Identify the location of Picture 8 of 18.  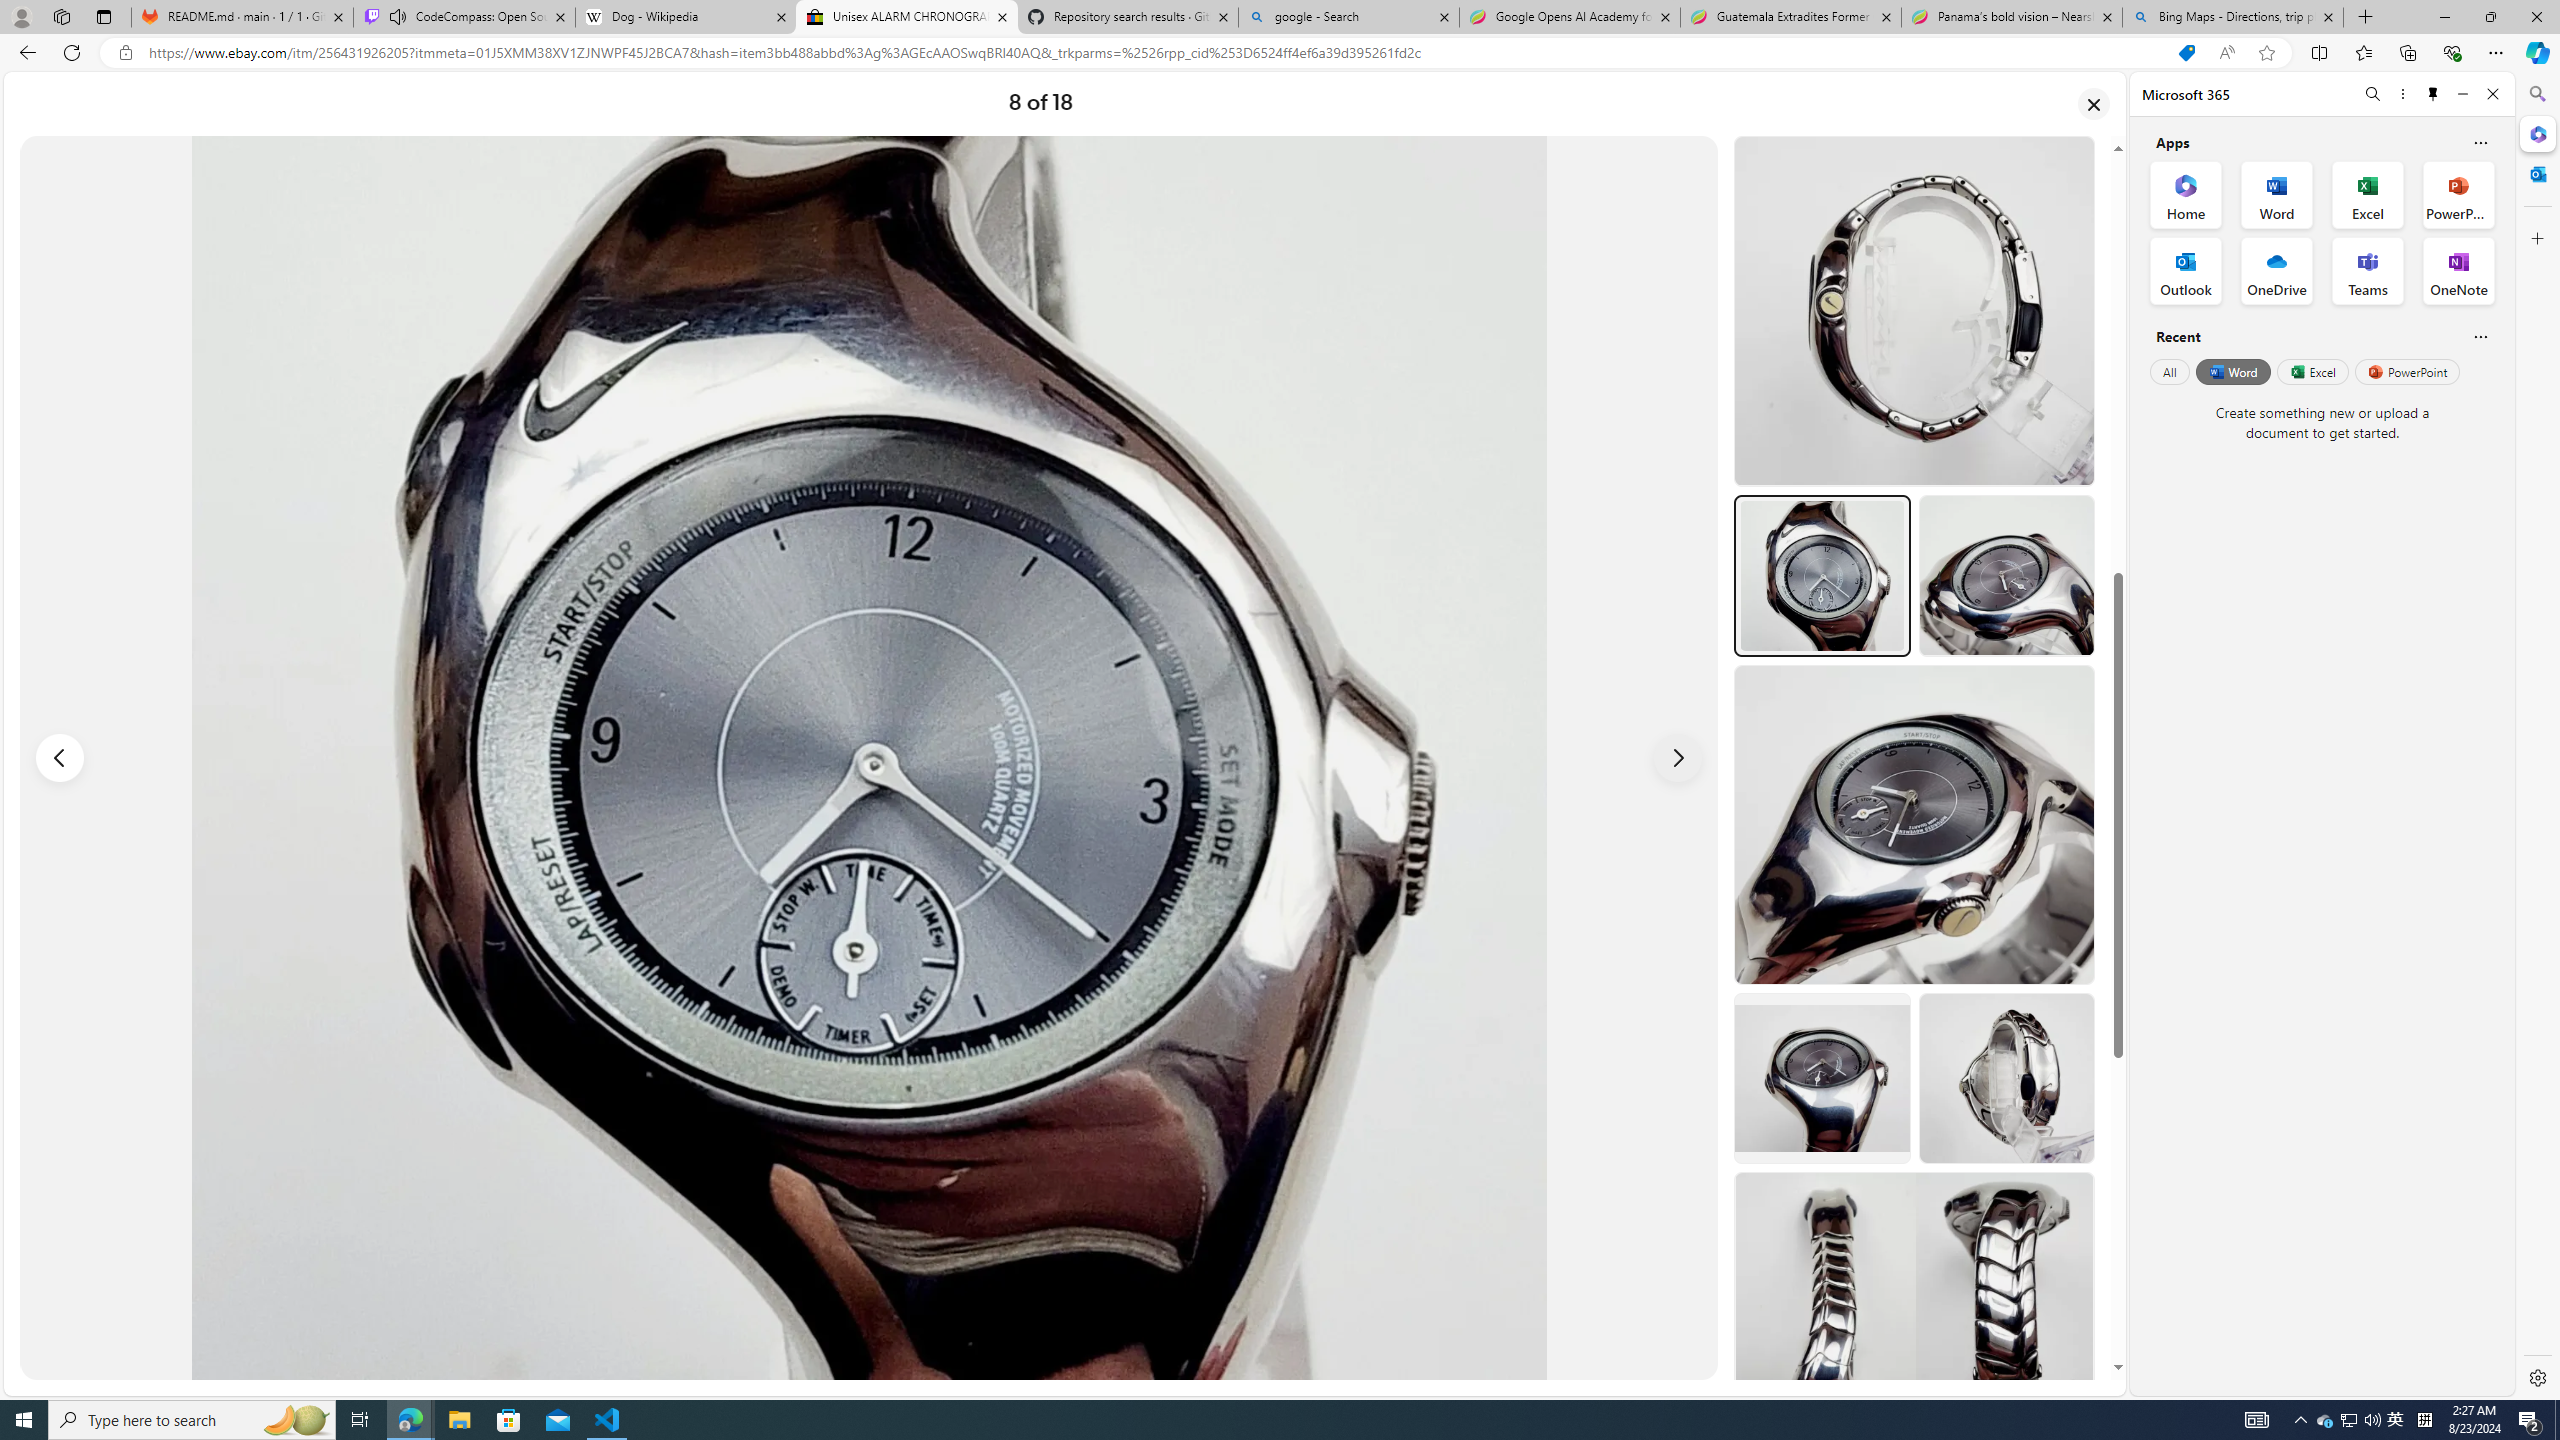
(868, 757).